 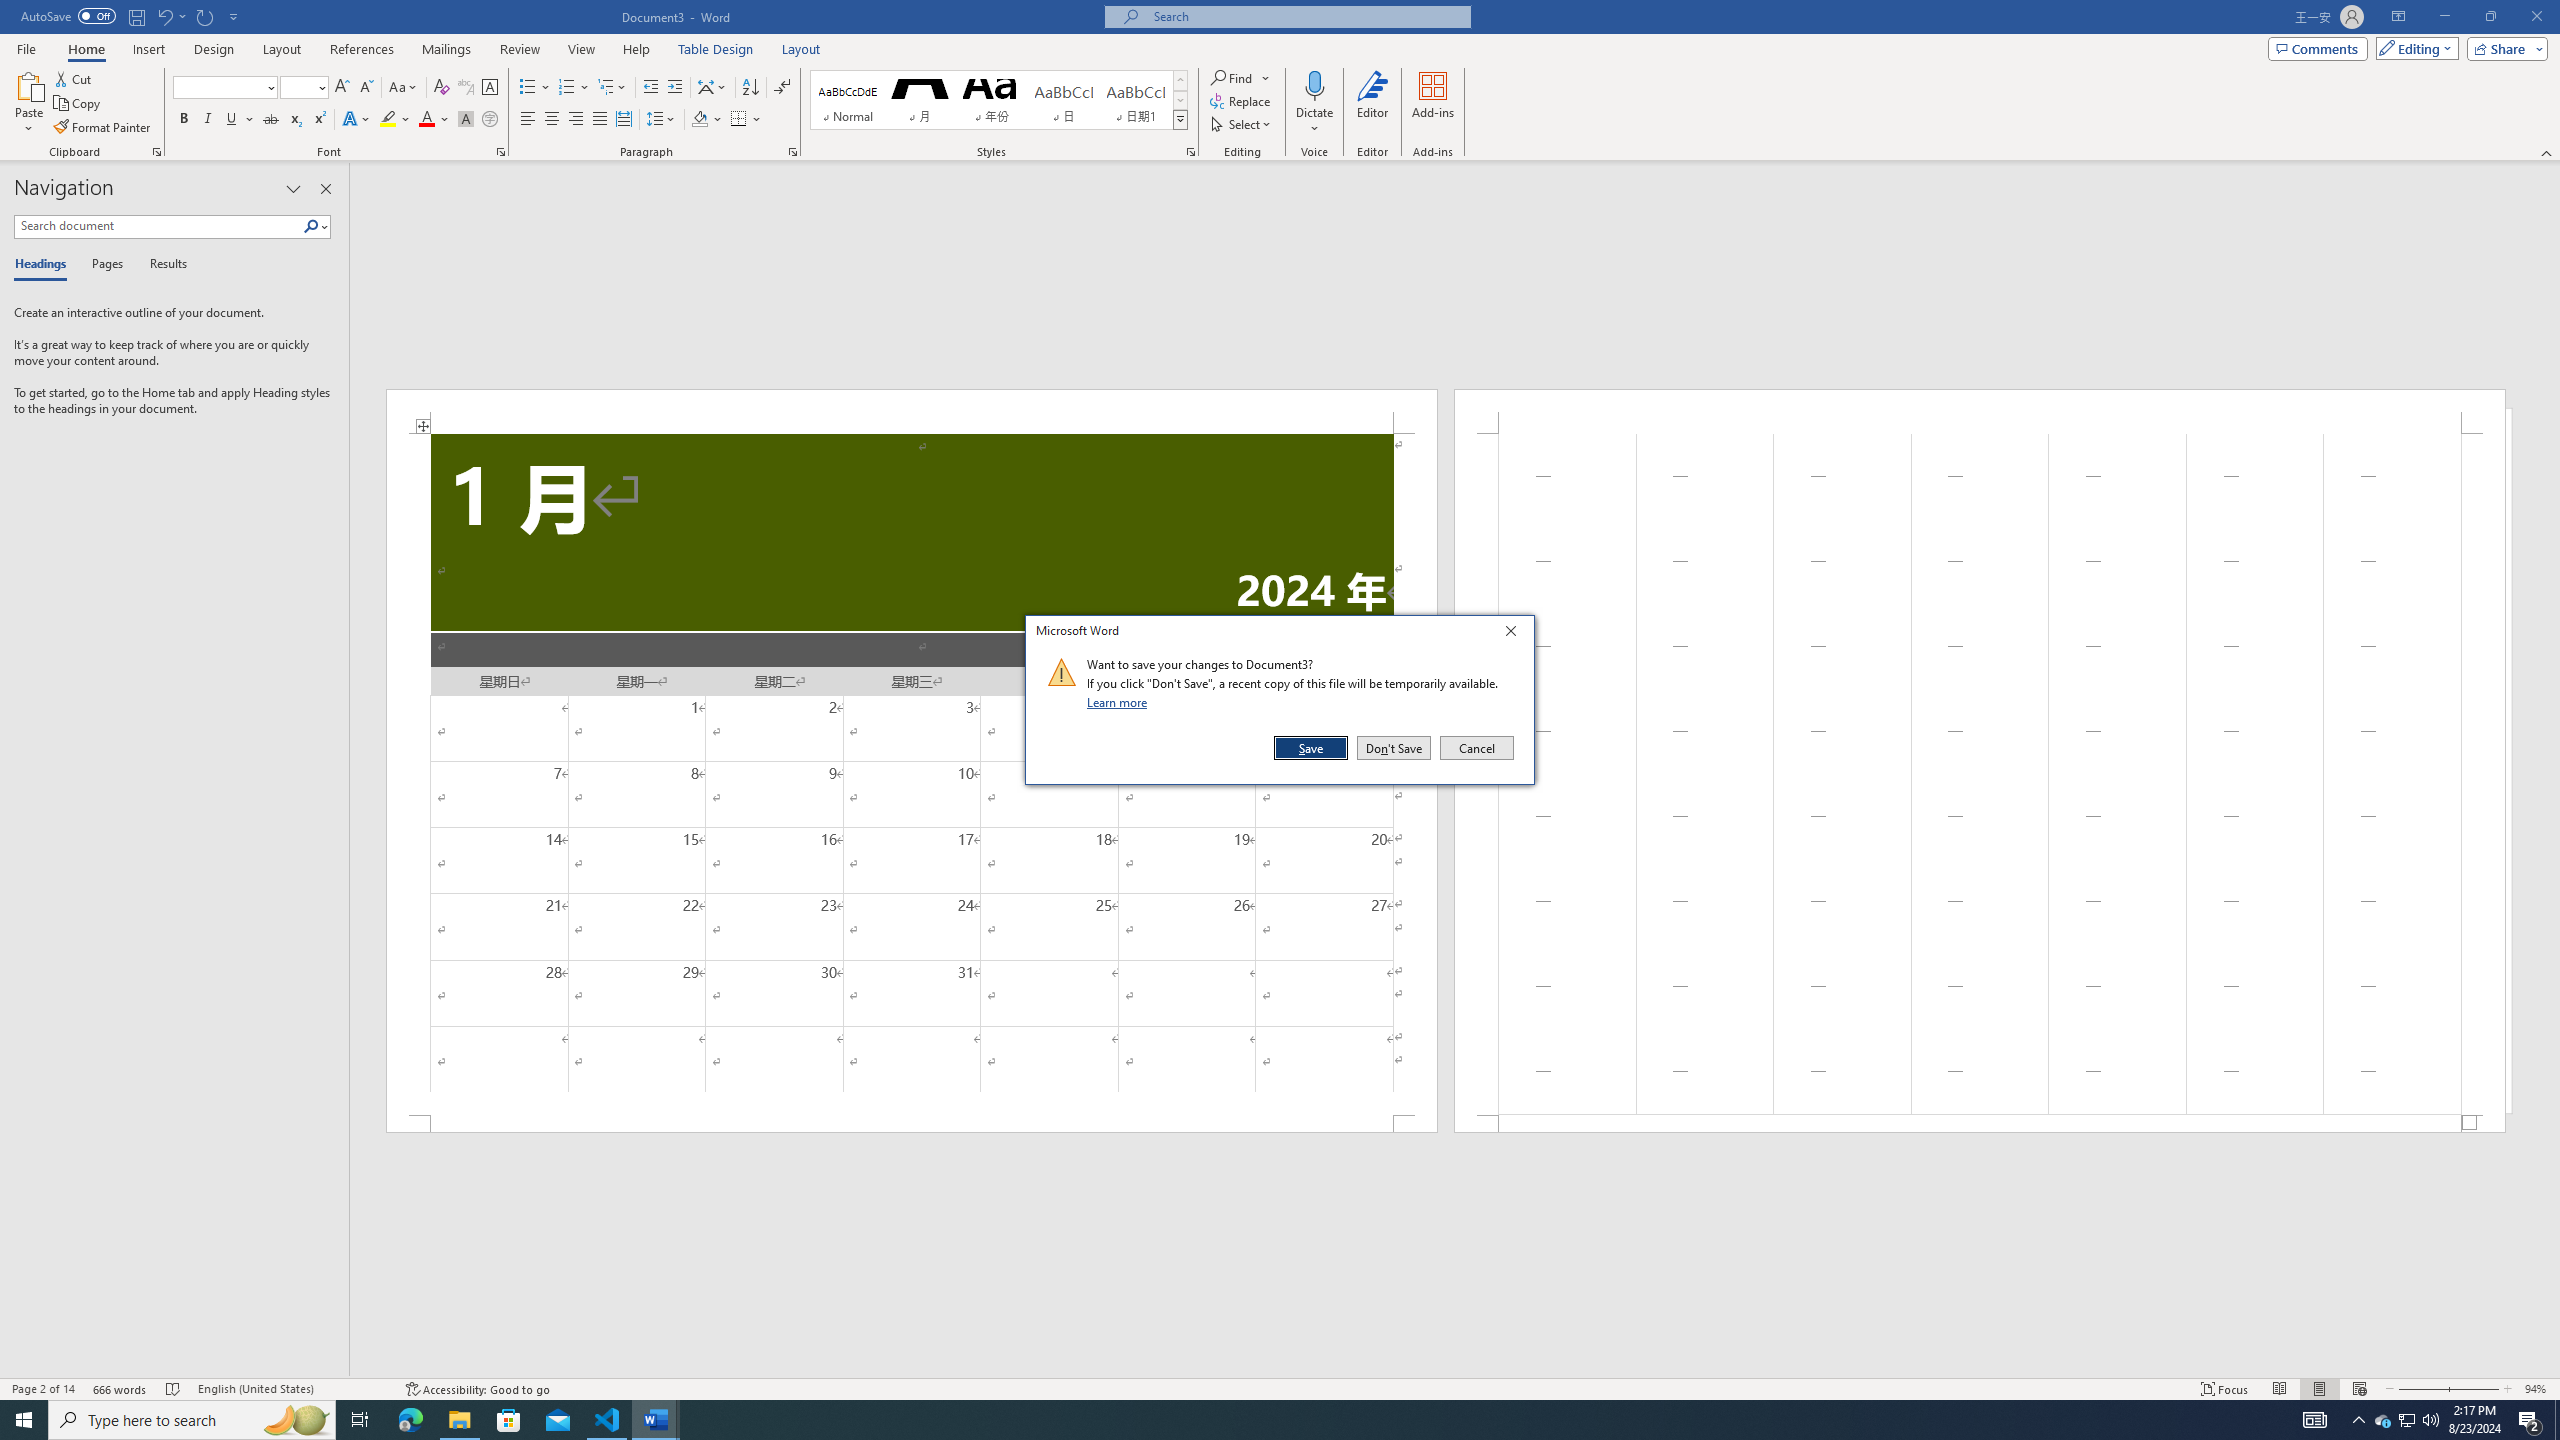 What do you see at coordinates (576, 120) in the screenshot?
I see `Align Right` at bounding box center [576, 120].